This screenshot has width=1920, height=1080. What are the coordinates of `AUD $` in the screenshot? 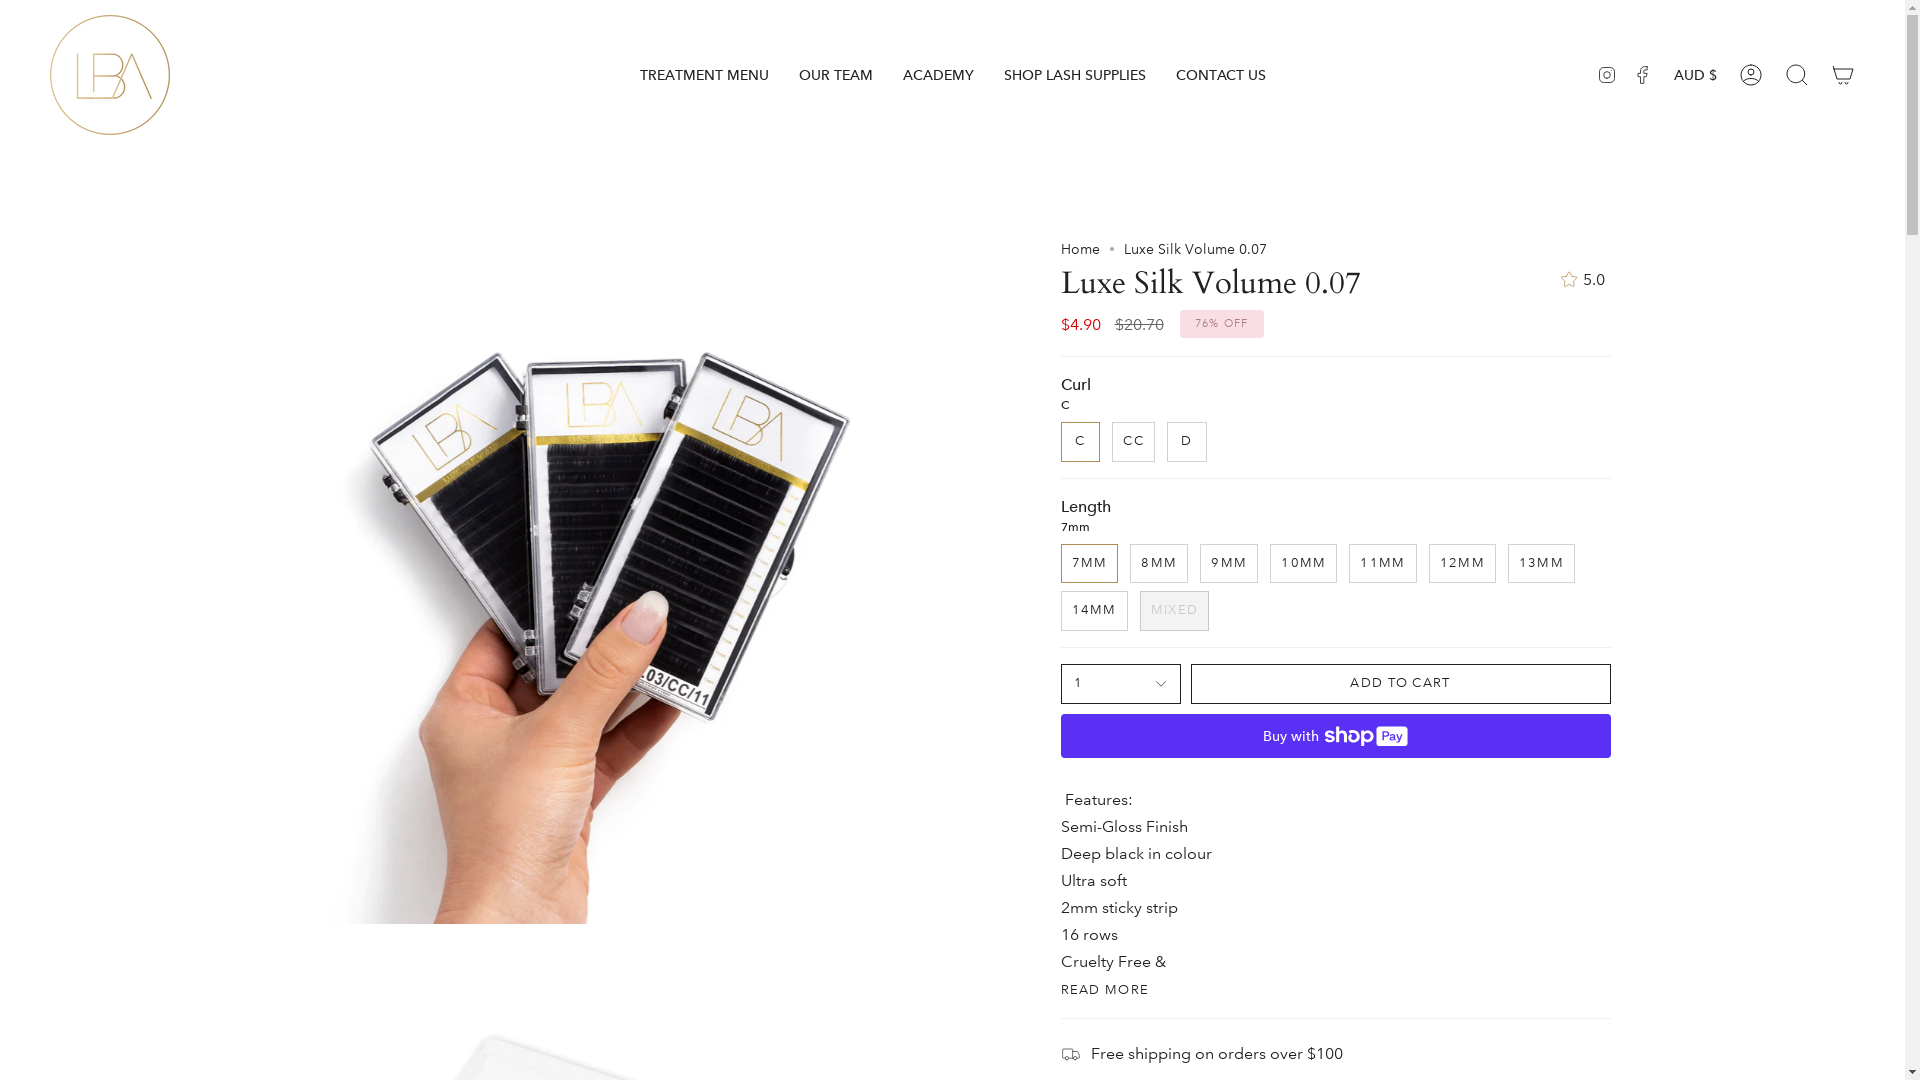 It's located at (1696, 75).